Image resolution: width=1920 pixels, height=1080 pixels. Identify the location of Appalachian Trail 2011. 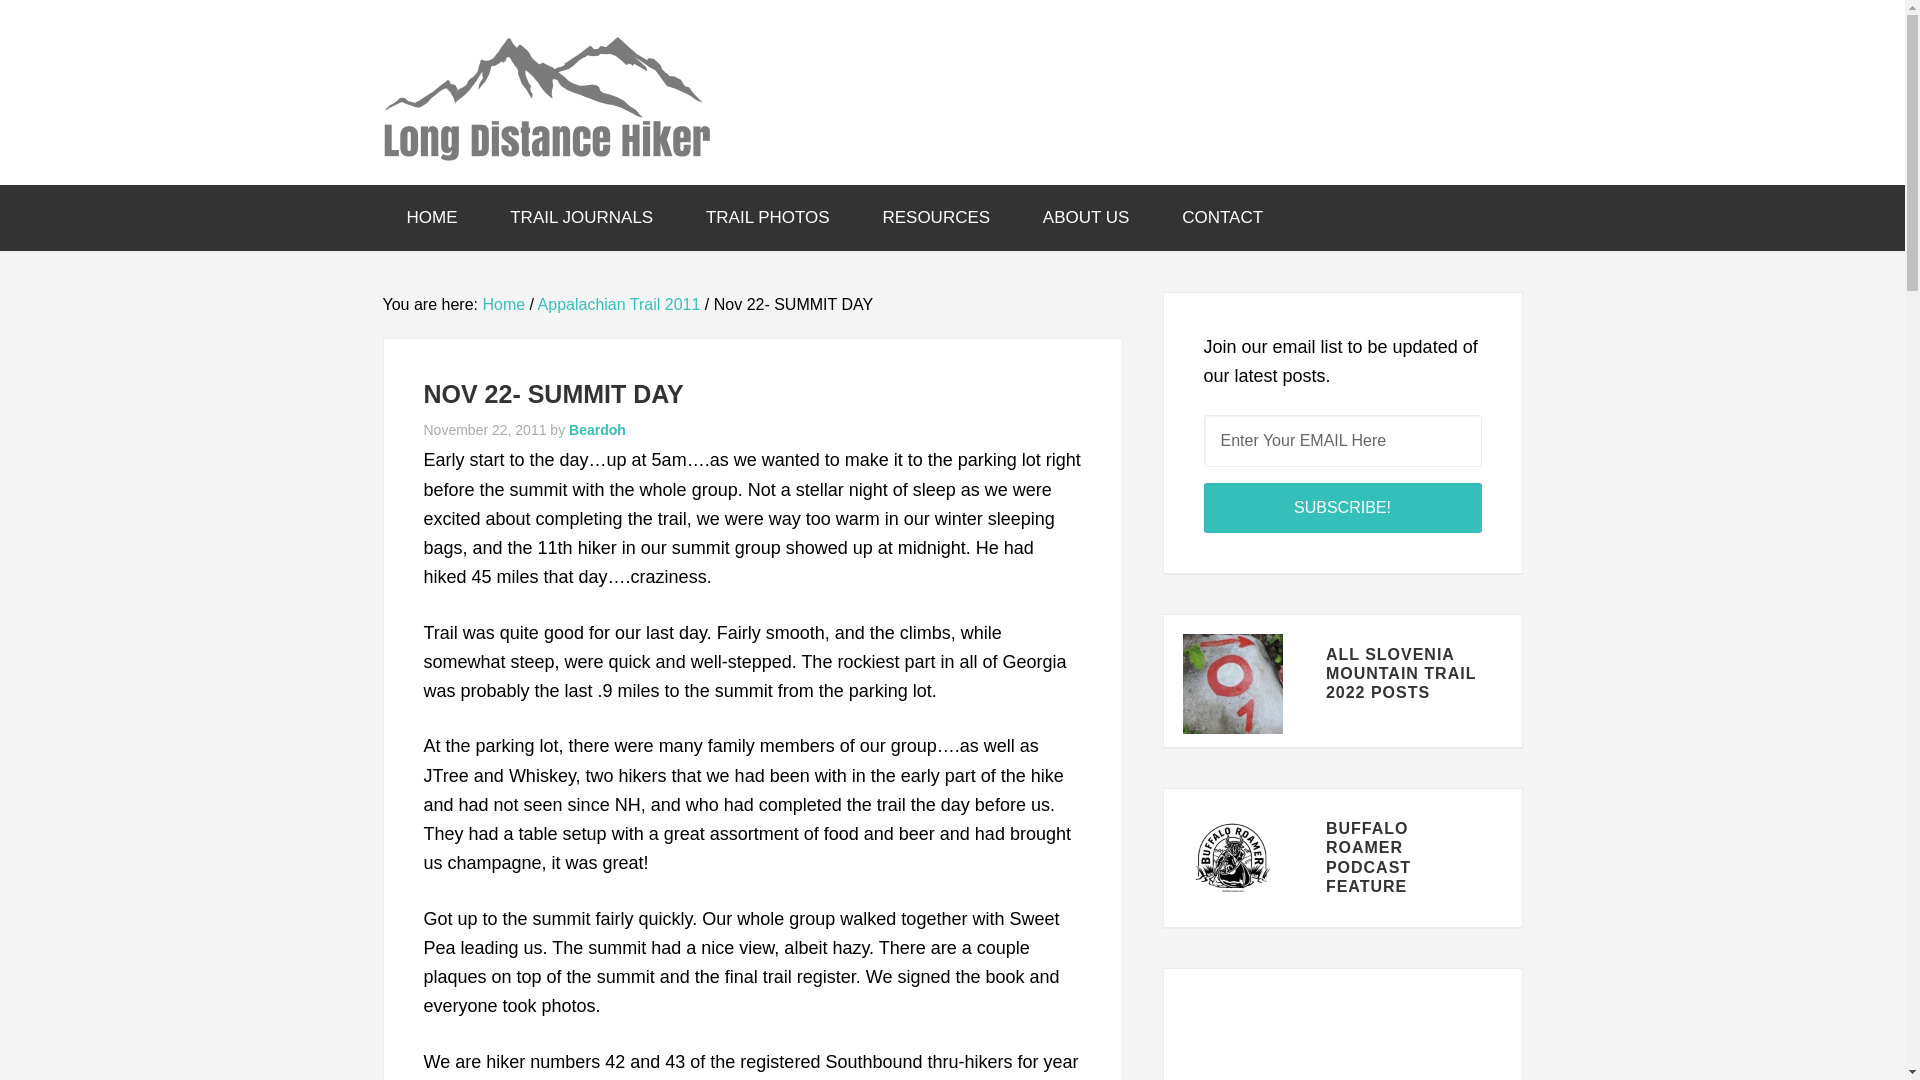
(618, 304).